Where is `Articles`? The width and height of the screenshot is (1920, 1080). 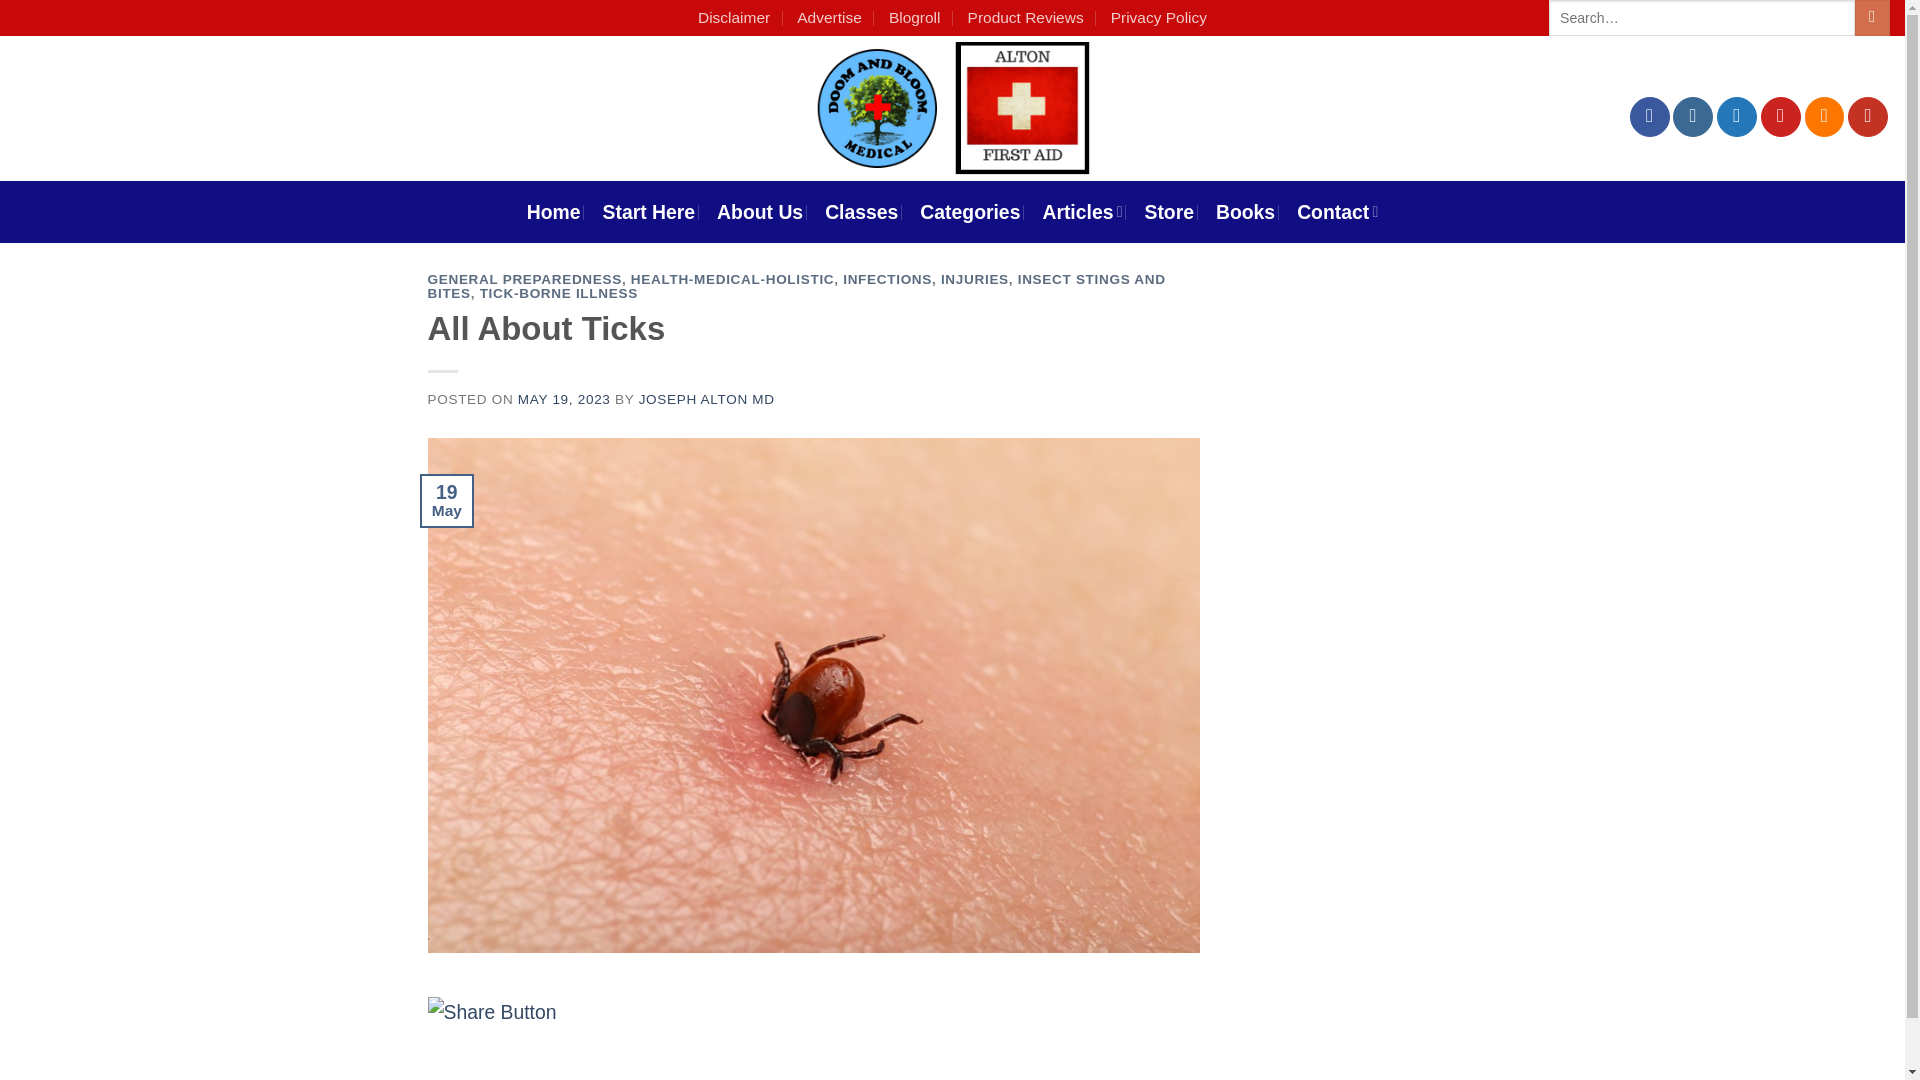 Articles is located at coordinates (1082, 212).